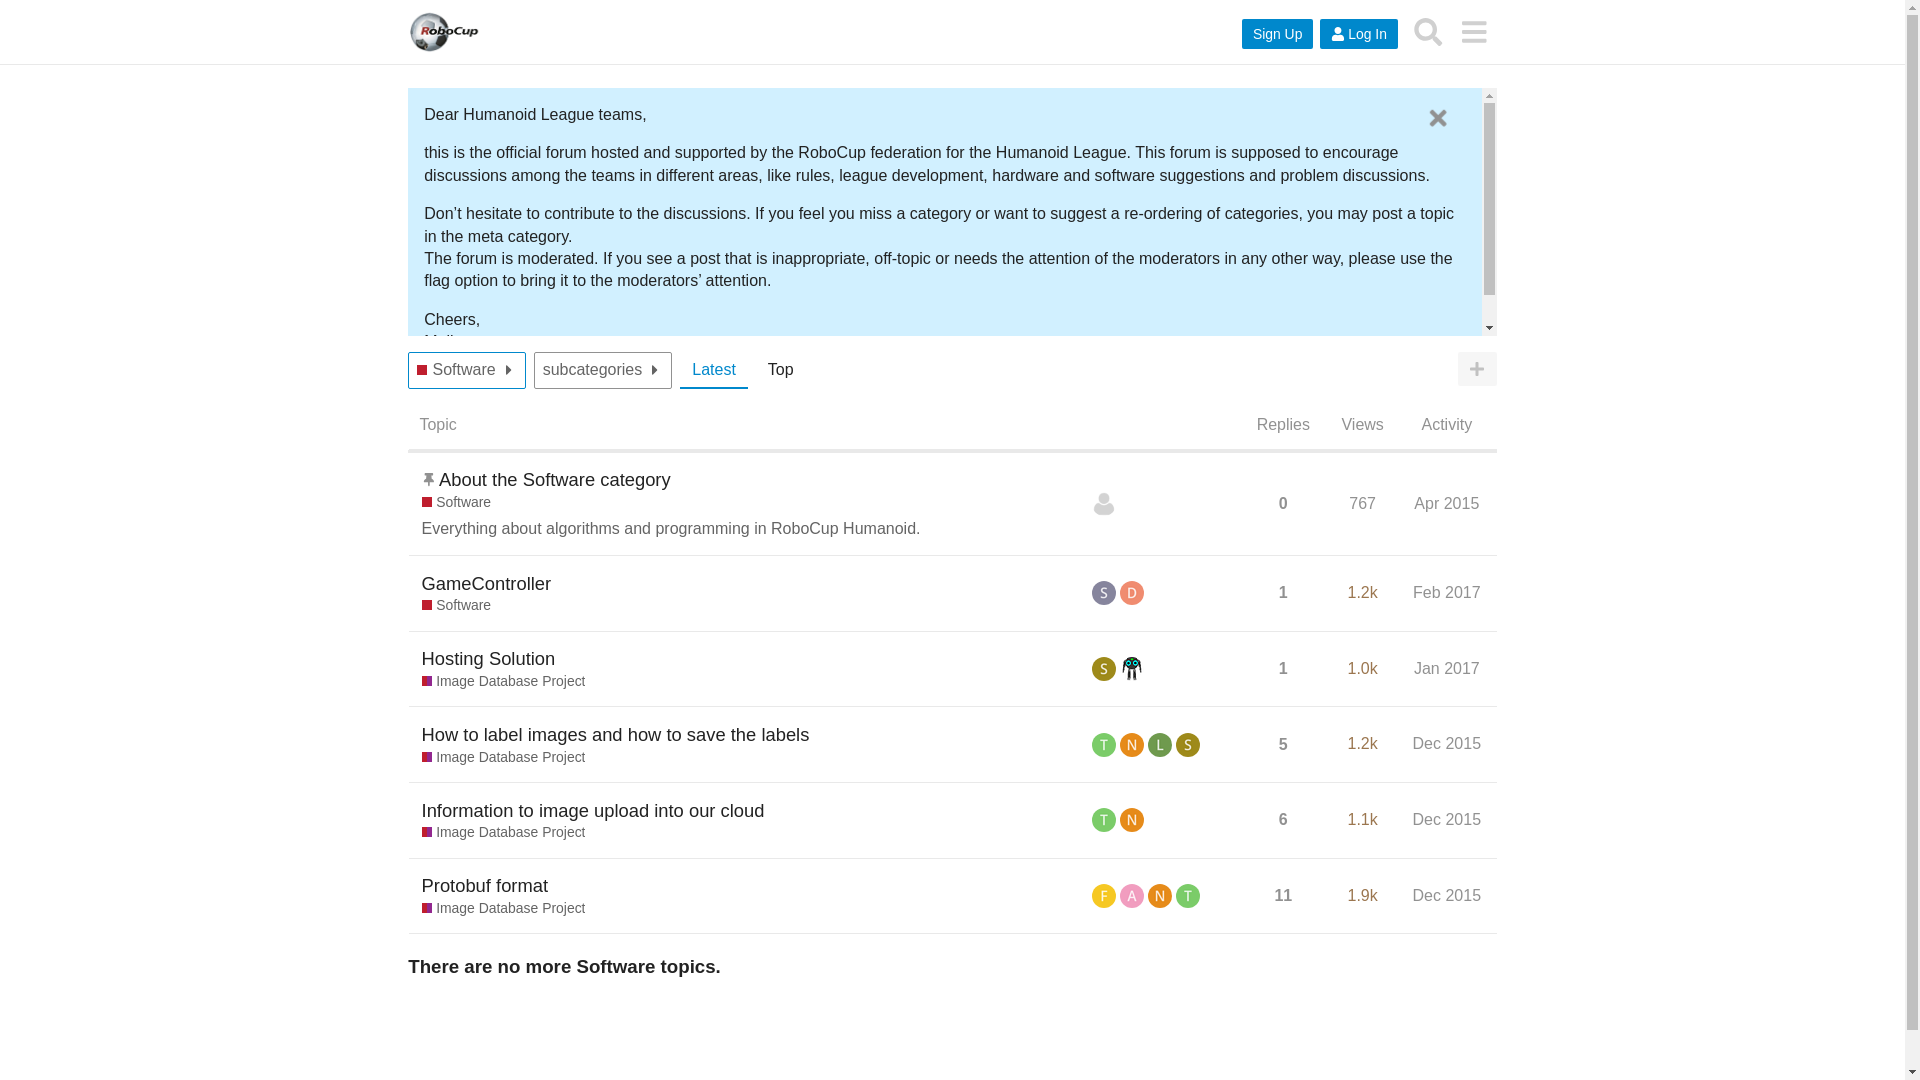 This screenshot has width=1920, height=1080. What do you see at coordinates (714, 370) in the screenshot?
I see `Latest` at bounding box center [714, 370].